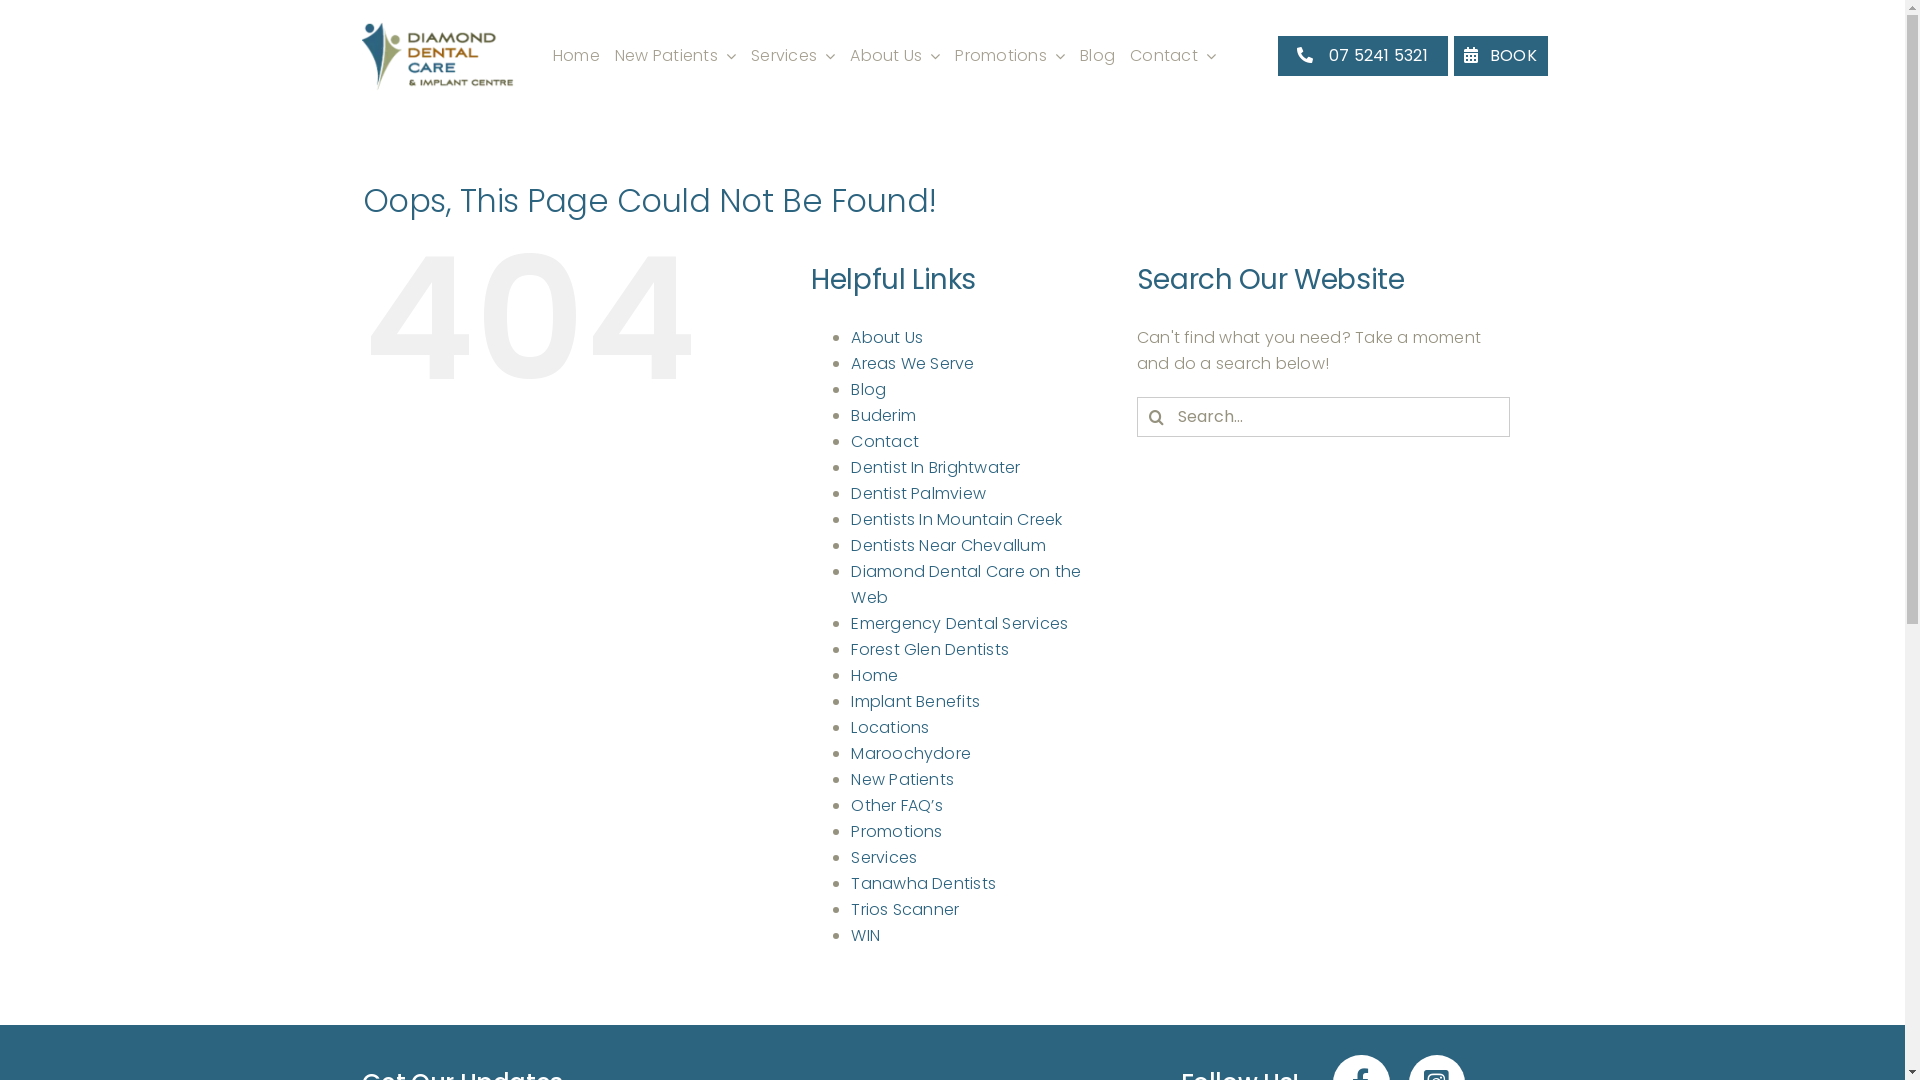  Describe the element at coordinates (1098, 56) in the screenshot. I see `Blog` at that location.